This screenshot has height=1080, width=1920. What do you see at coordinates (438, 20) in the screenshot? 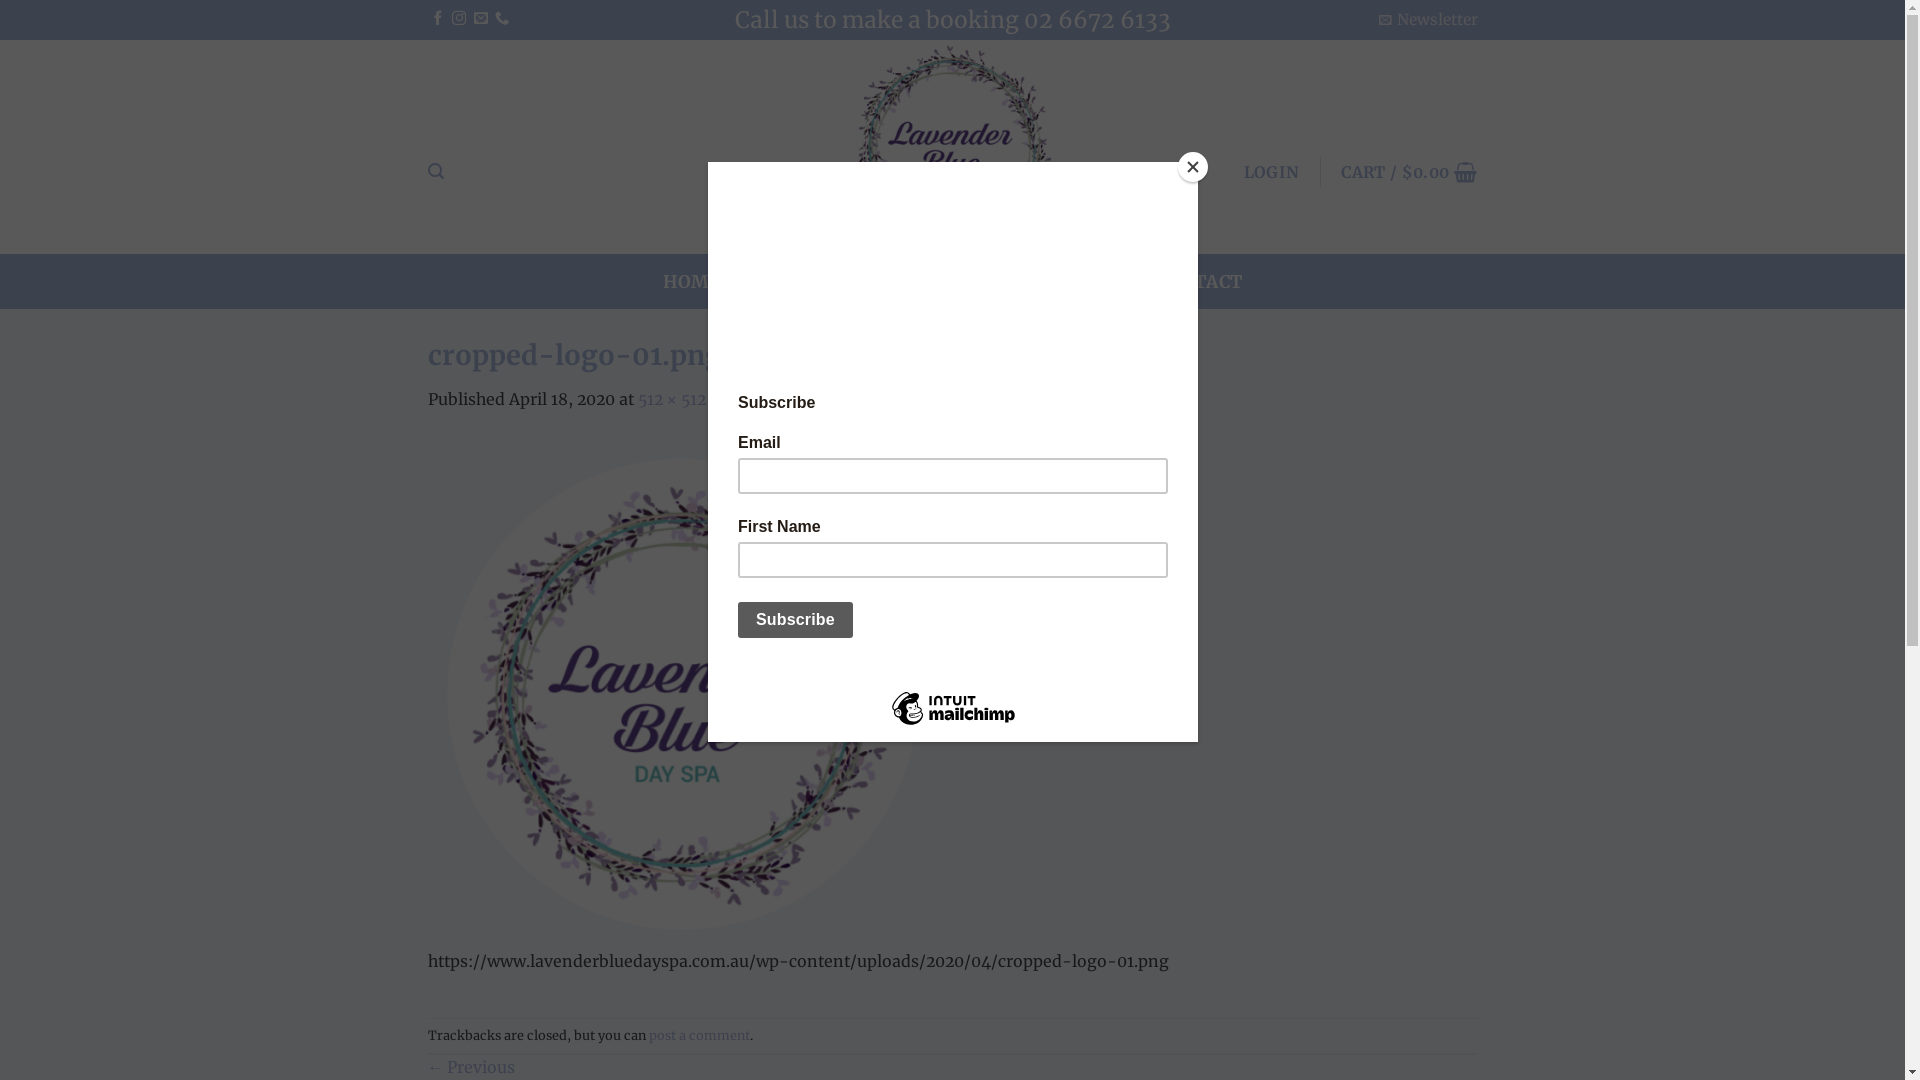
I see `Follow on Facebook` at bounding box center [438, 20].